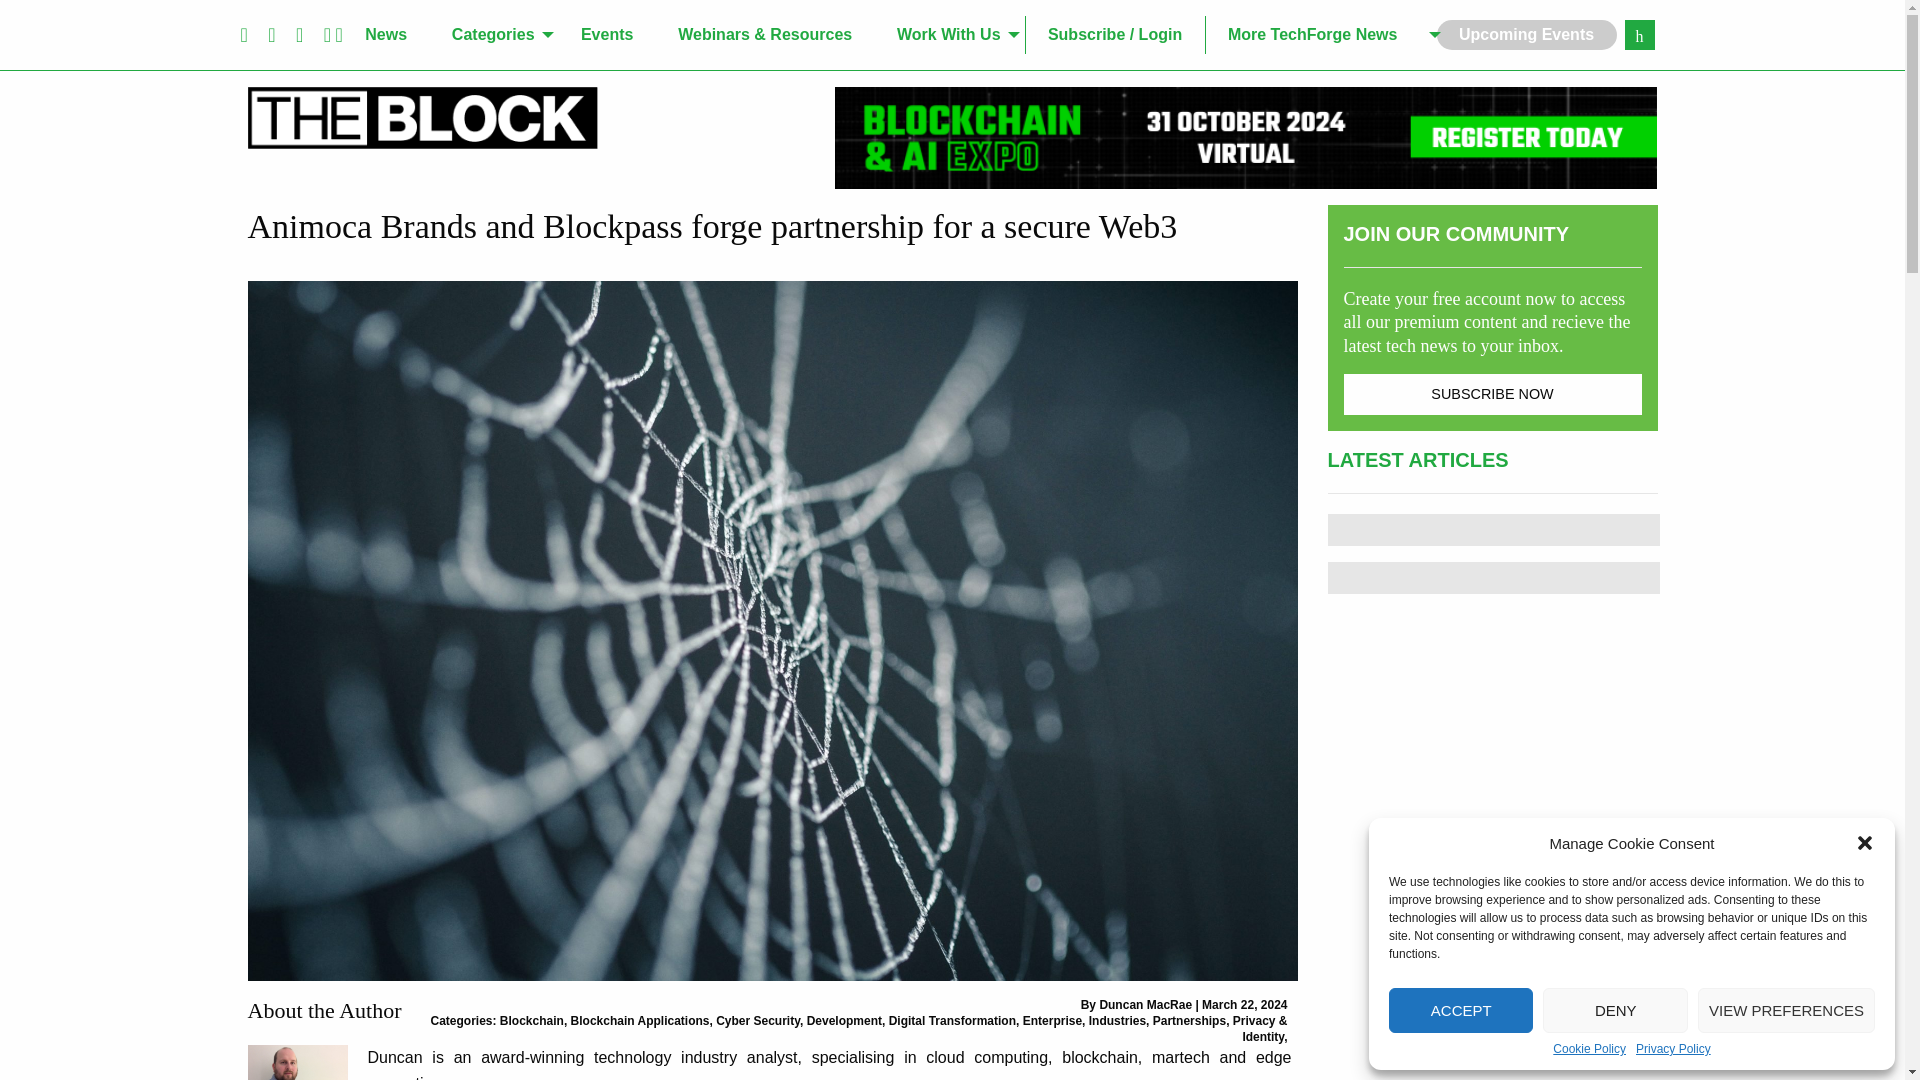  I want to click on Privacy Policy, so click(1672, 1049).